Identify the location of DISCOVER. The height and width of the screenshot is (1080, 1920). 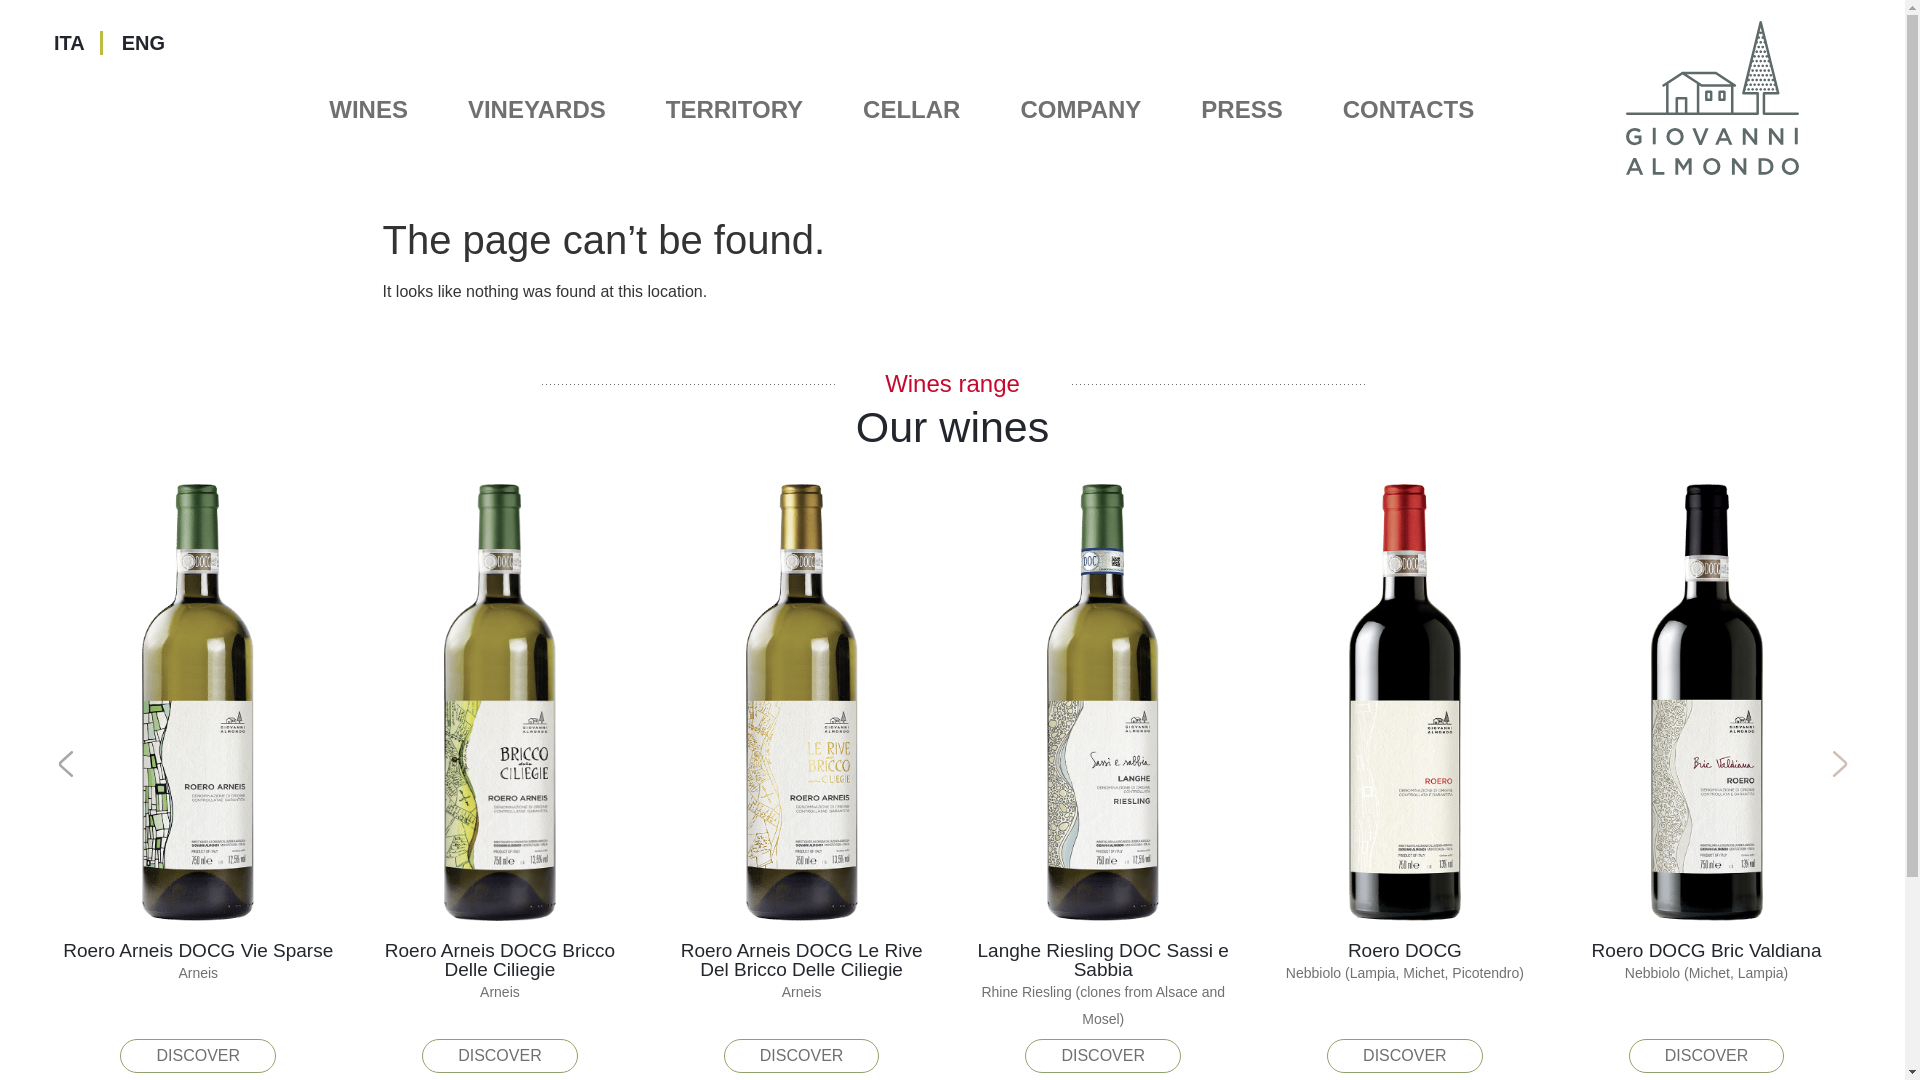
(1102, 1056).